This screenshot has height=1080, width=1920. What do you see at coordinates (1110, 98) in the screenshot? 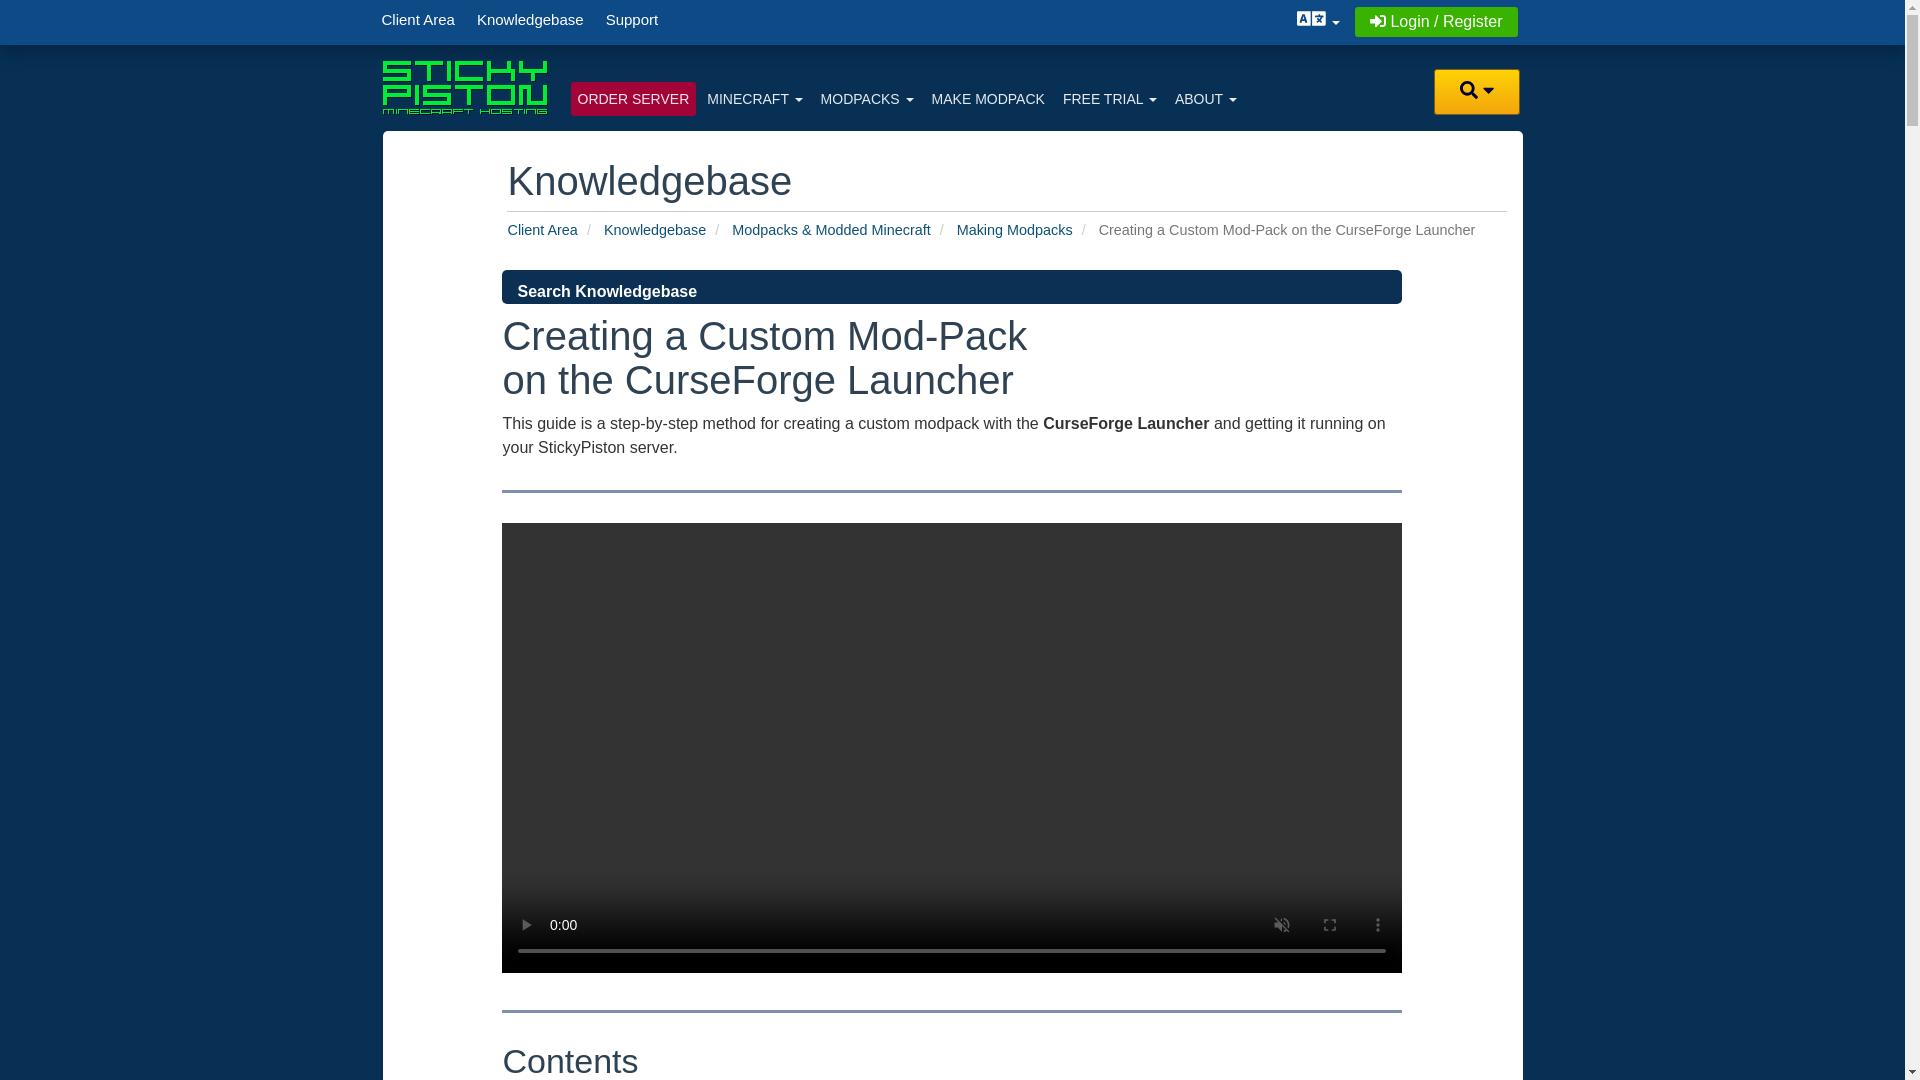
I see `Free 24hr Server Trial` at bounding box center [1110, 98].